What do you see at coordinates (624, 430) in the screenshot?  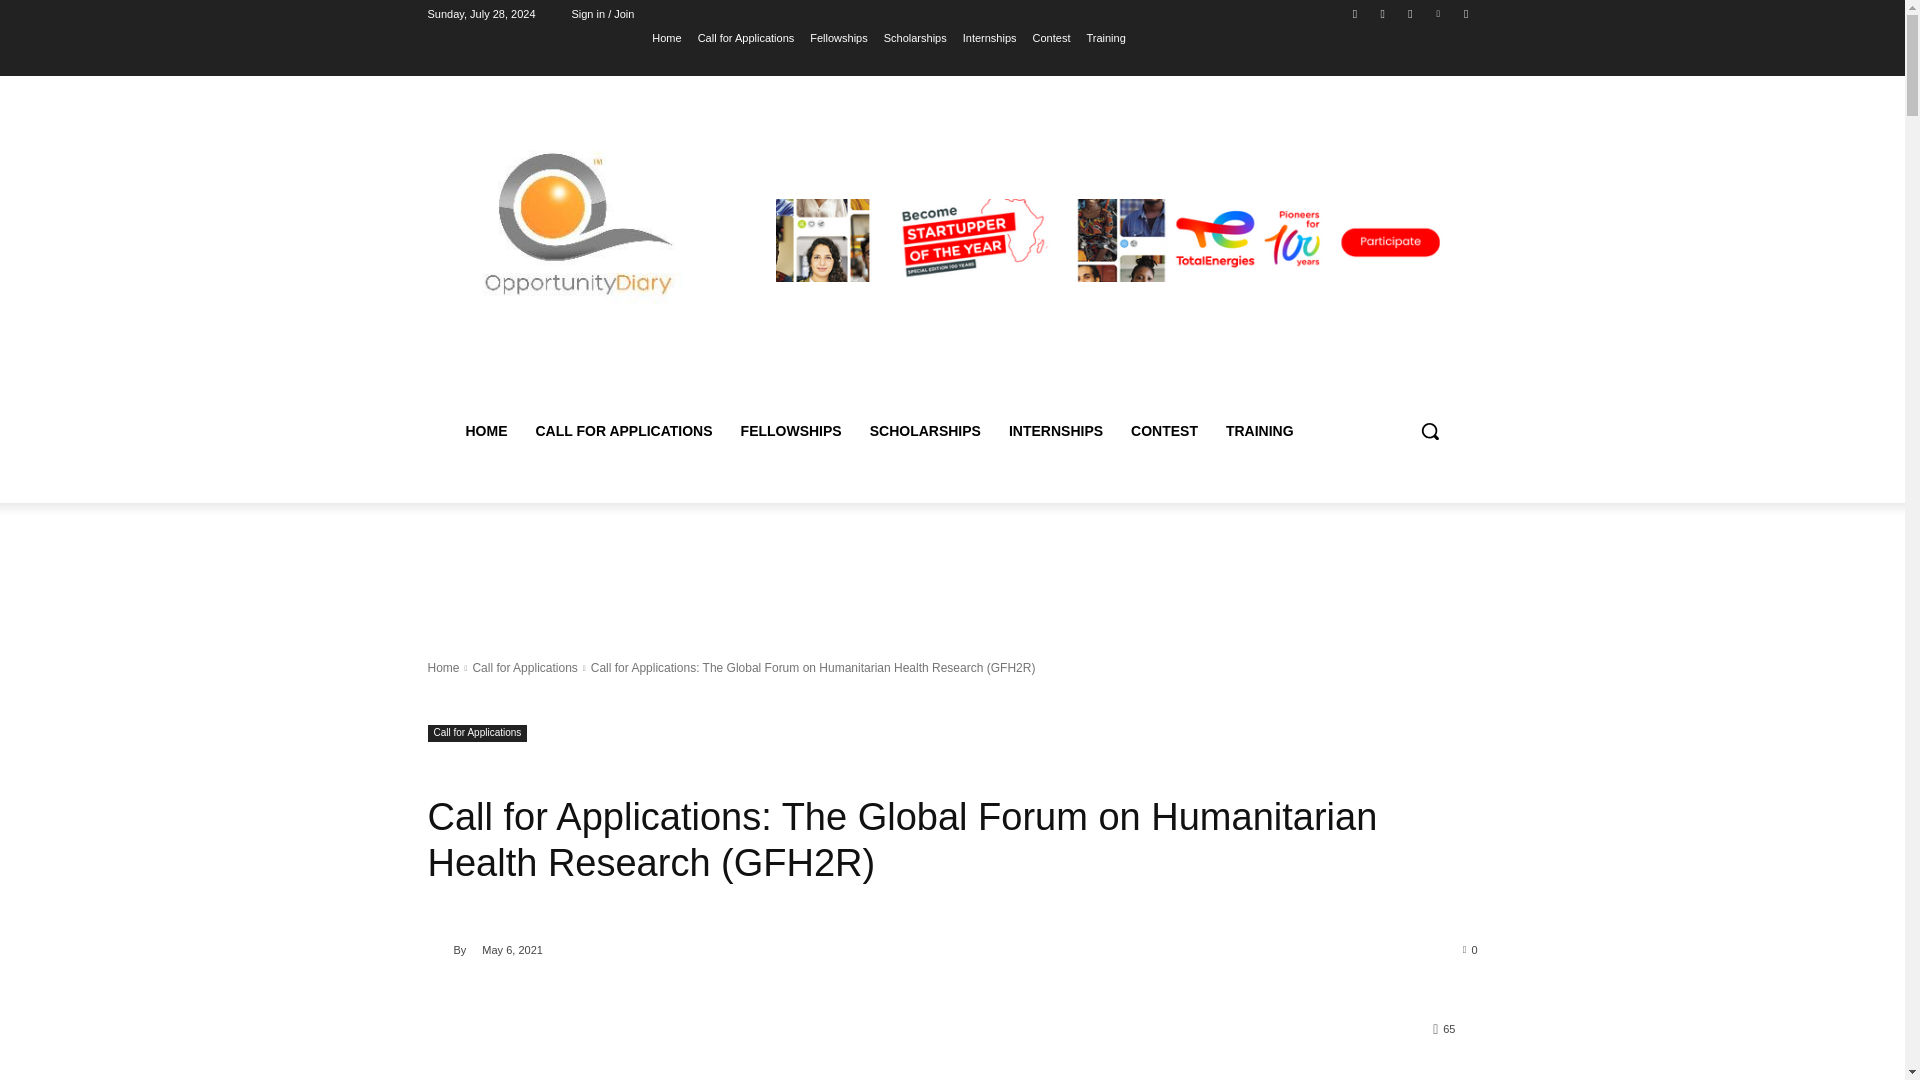 I see `CALL FOR APPLICATIONS` at bounding box center [624, 430].